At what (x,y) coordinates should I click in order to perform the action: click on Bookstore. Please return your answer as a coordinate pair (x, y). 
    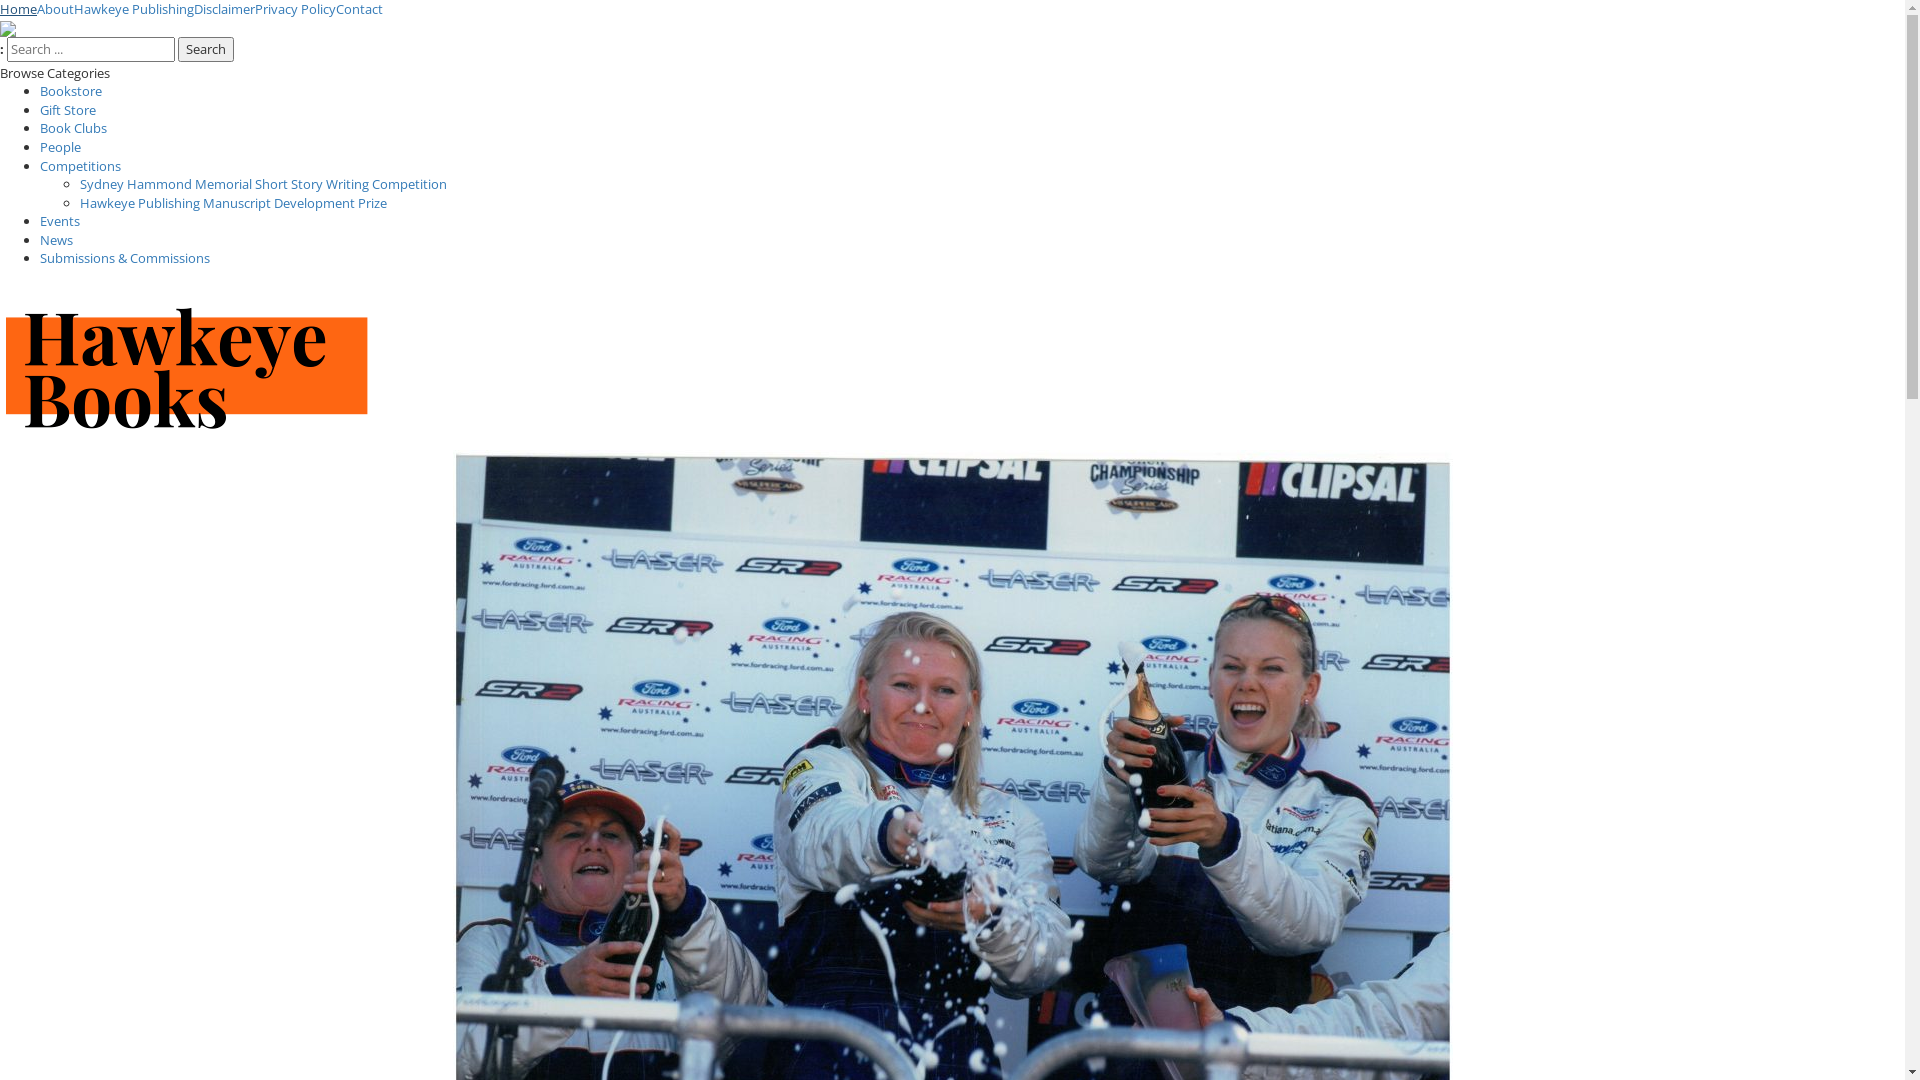
    Looking at the image, I should click on (71, 91).